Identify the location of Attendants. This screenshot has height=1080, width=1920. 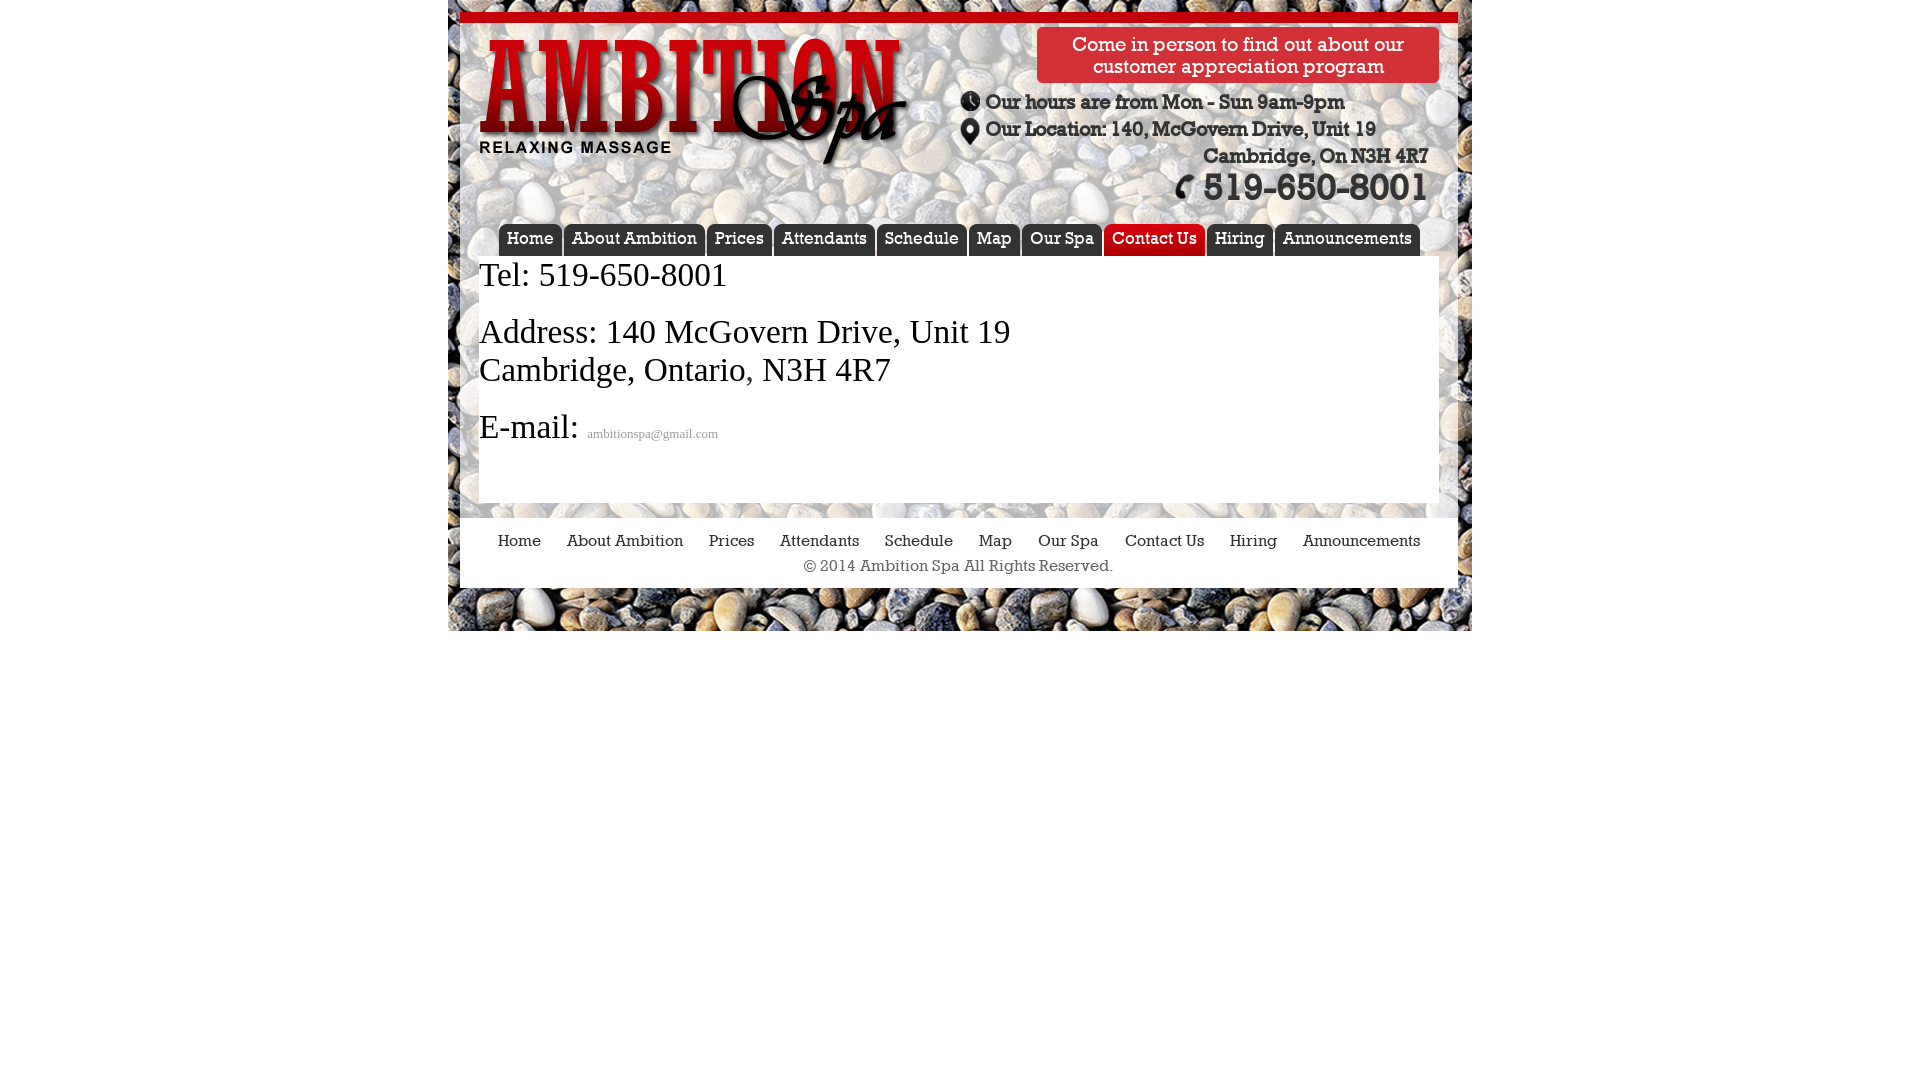
(828, 240).